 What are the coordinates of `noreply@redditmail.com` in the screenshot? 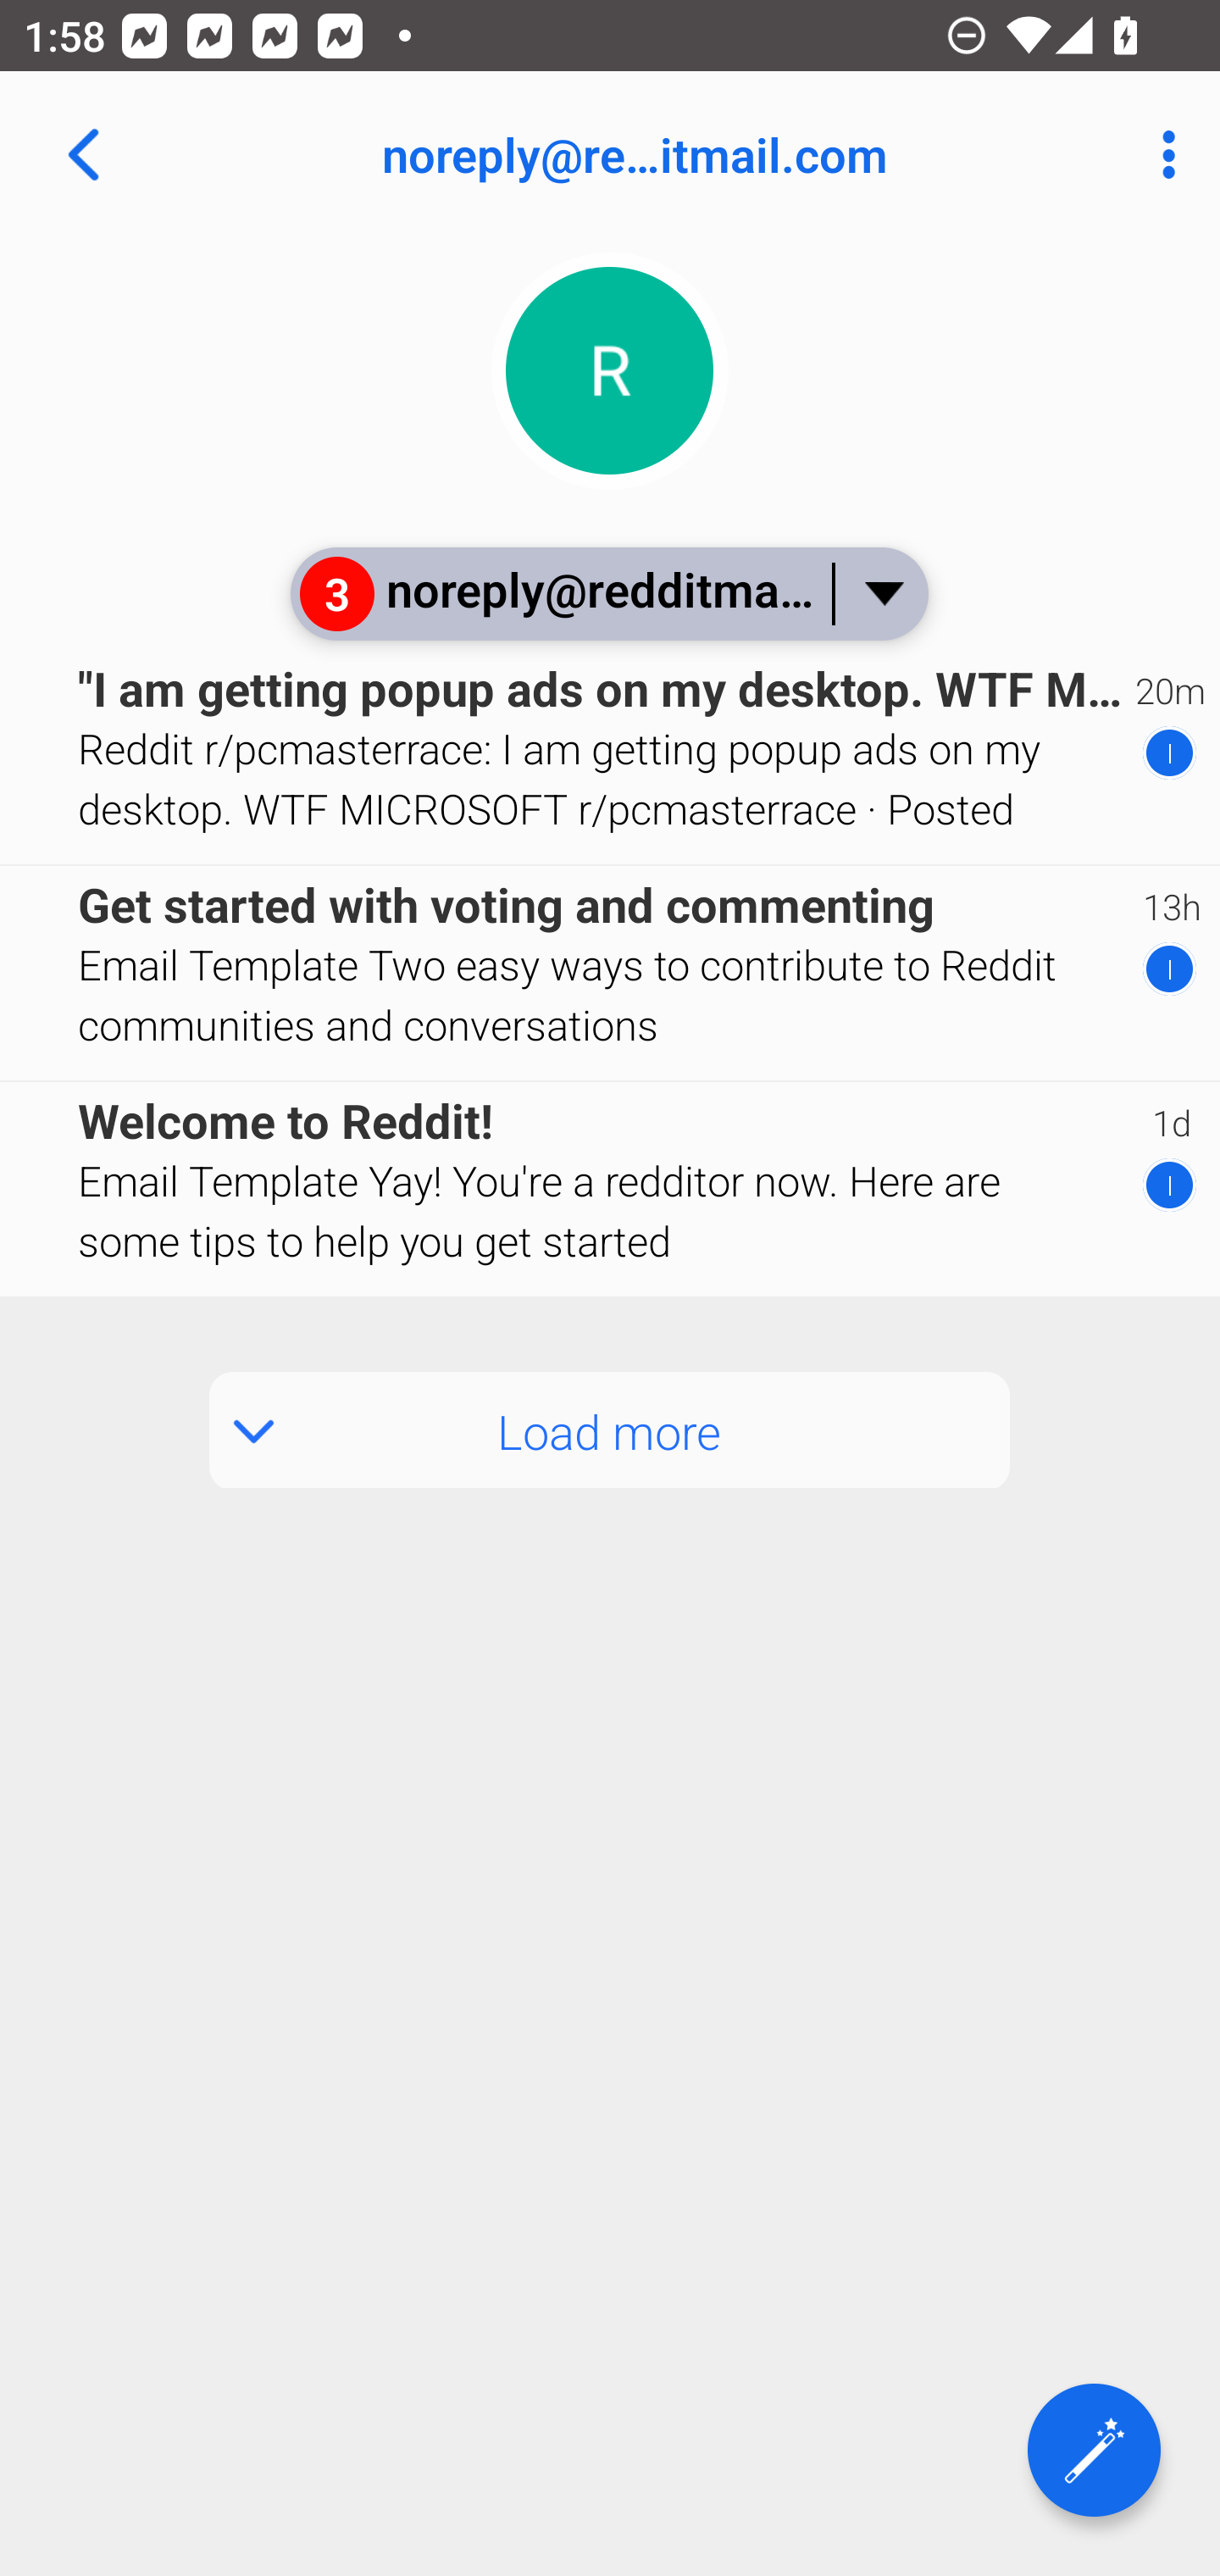 It's located at (717, 154).